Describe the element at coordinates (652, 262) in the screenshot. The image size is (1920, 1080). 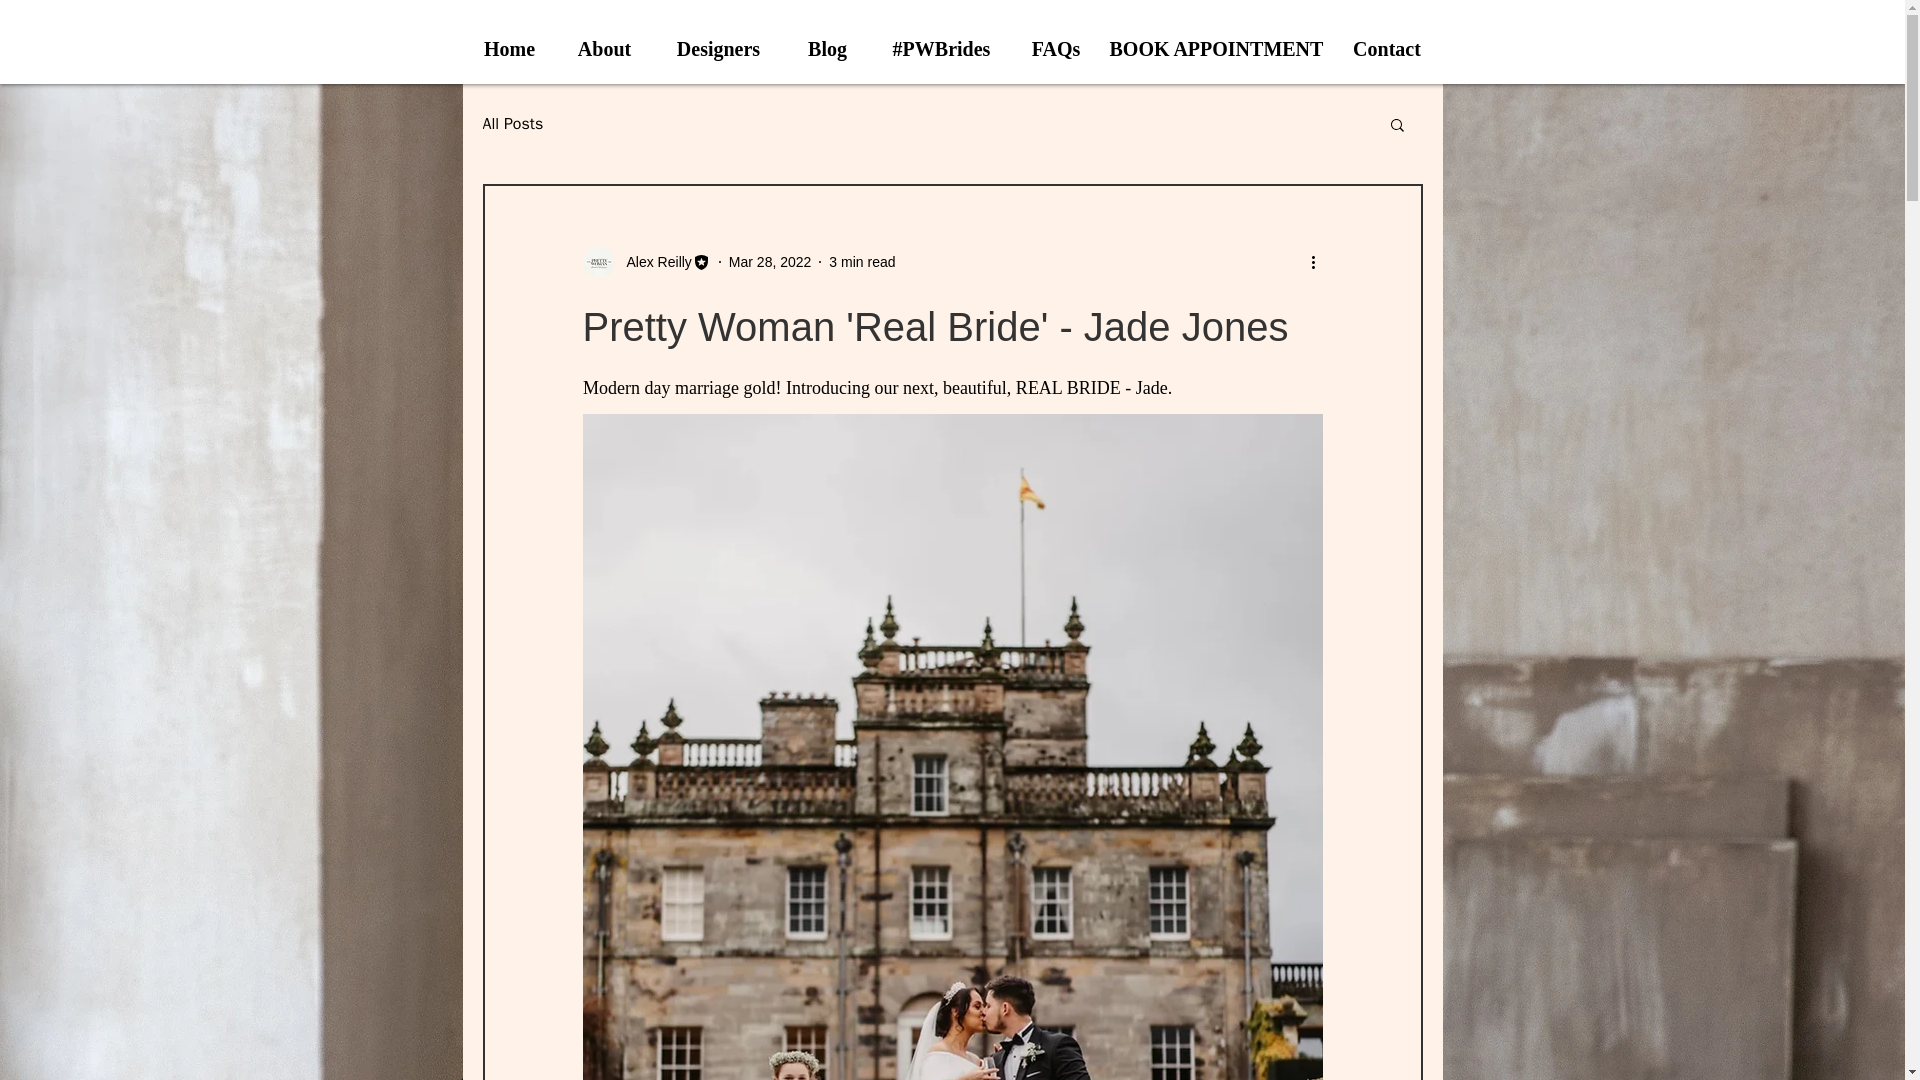
I see `Alex Reilly` at that location.